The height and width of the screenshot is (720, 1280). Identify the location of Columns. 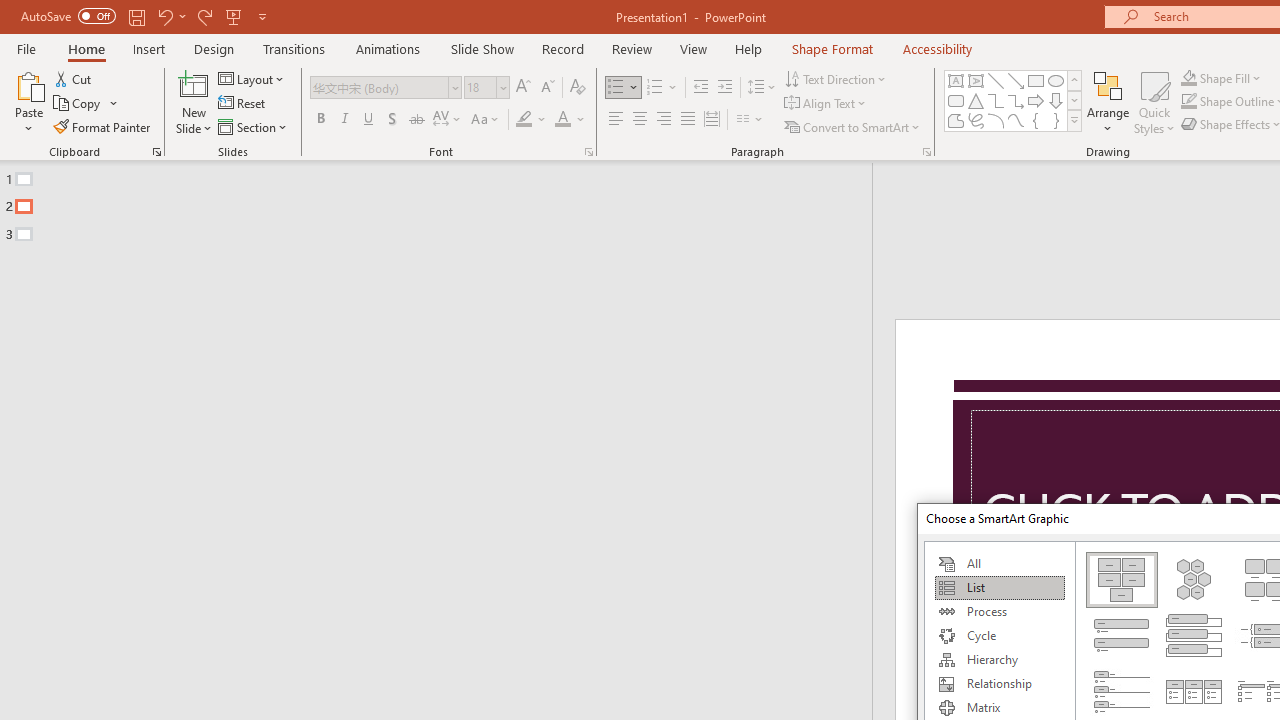
(750, 120).